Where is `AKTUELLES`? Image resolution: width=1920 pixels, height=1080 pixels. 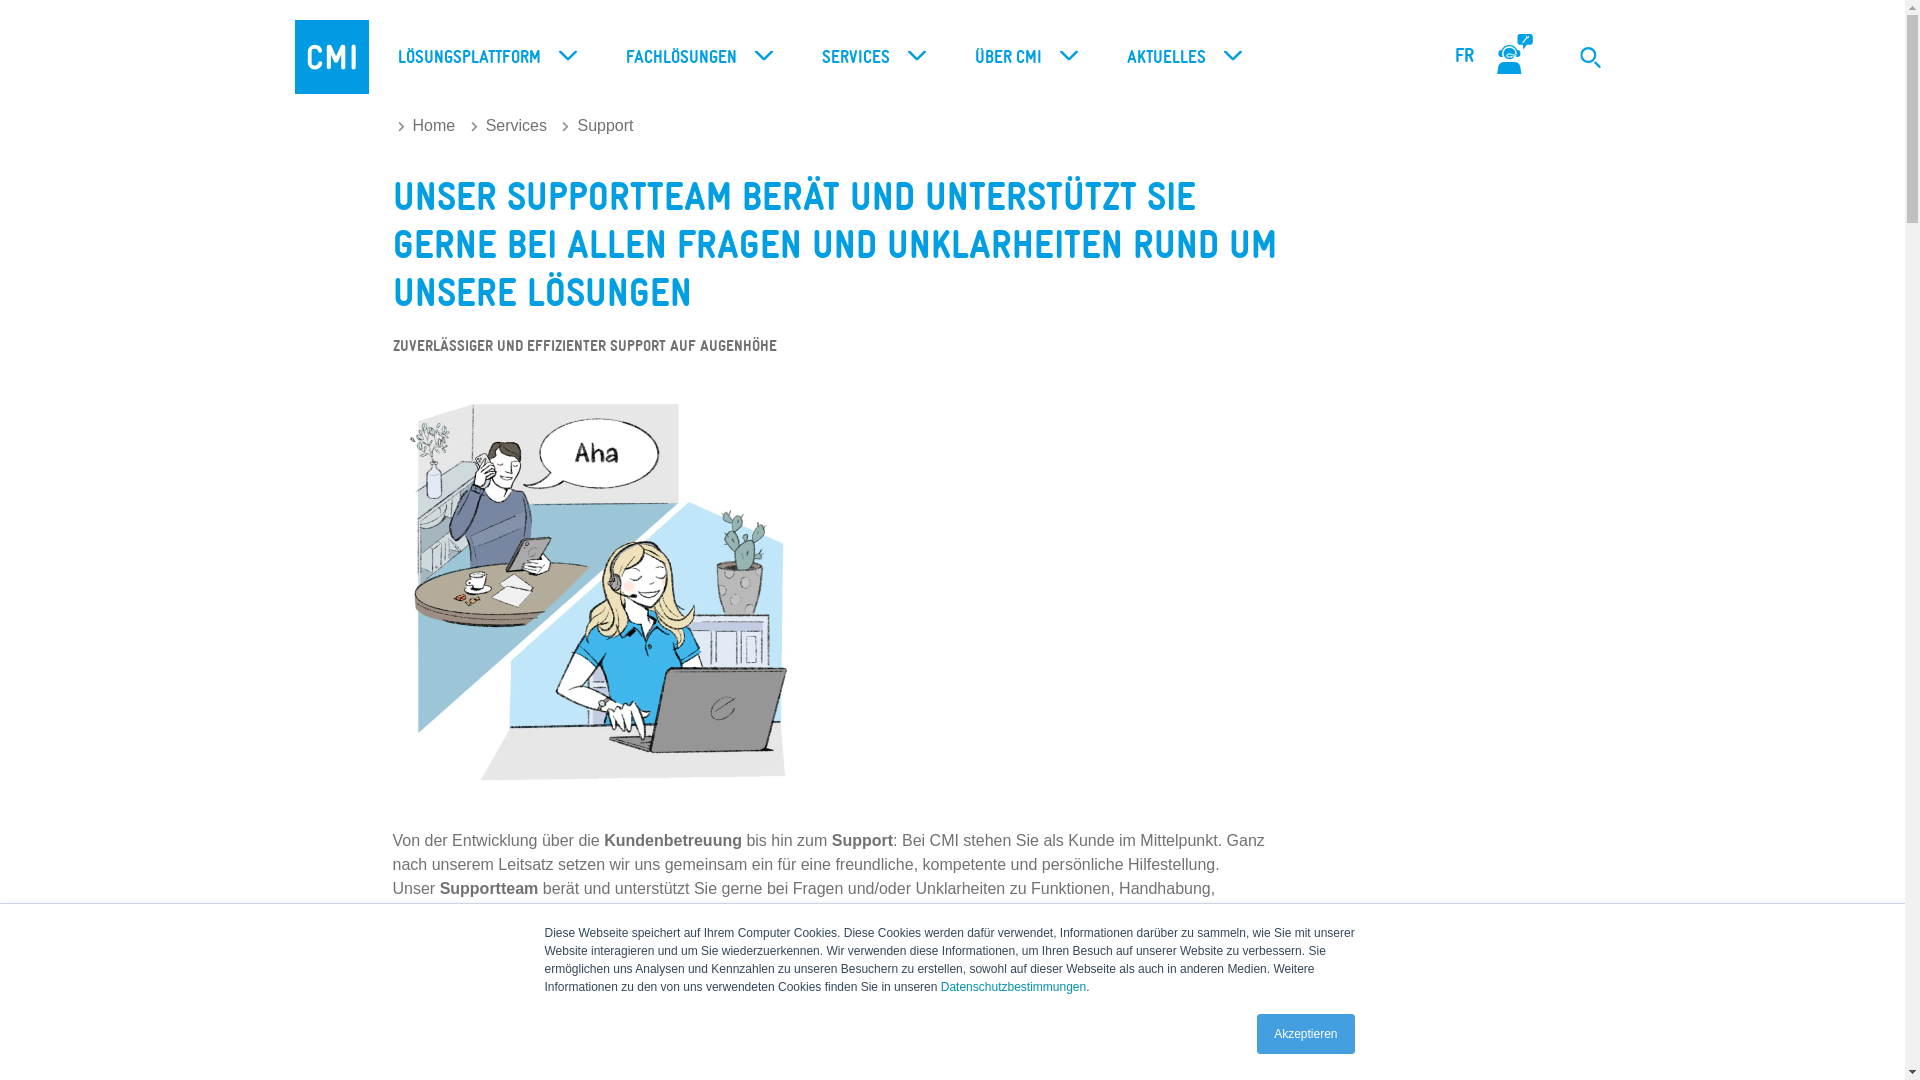
AKTUELLES is located at coordinates (1179, 58).